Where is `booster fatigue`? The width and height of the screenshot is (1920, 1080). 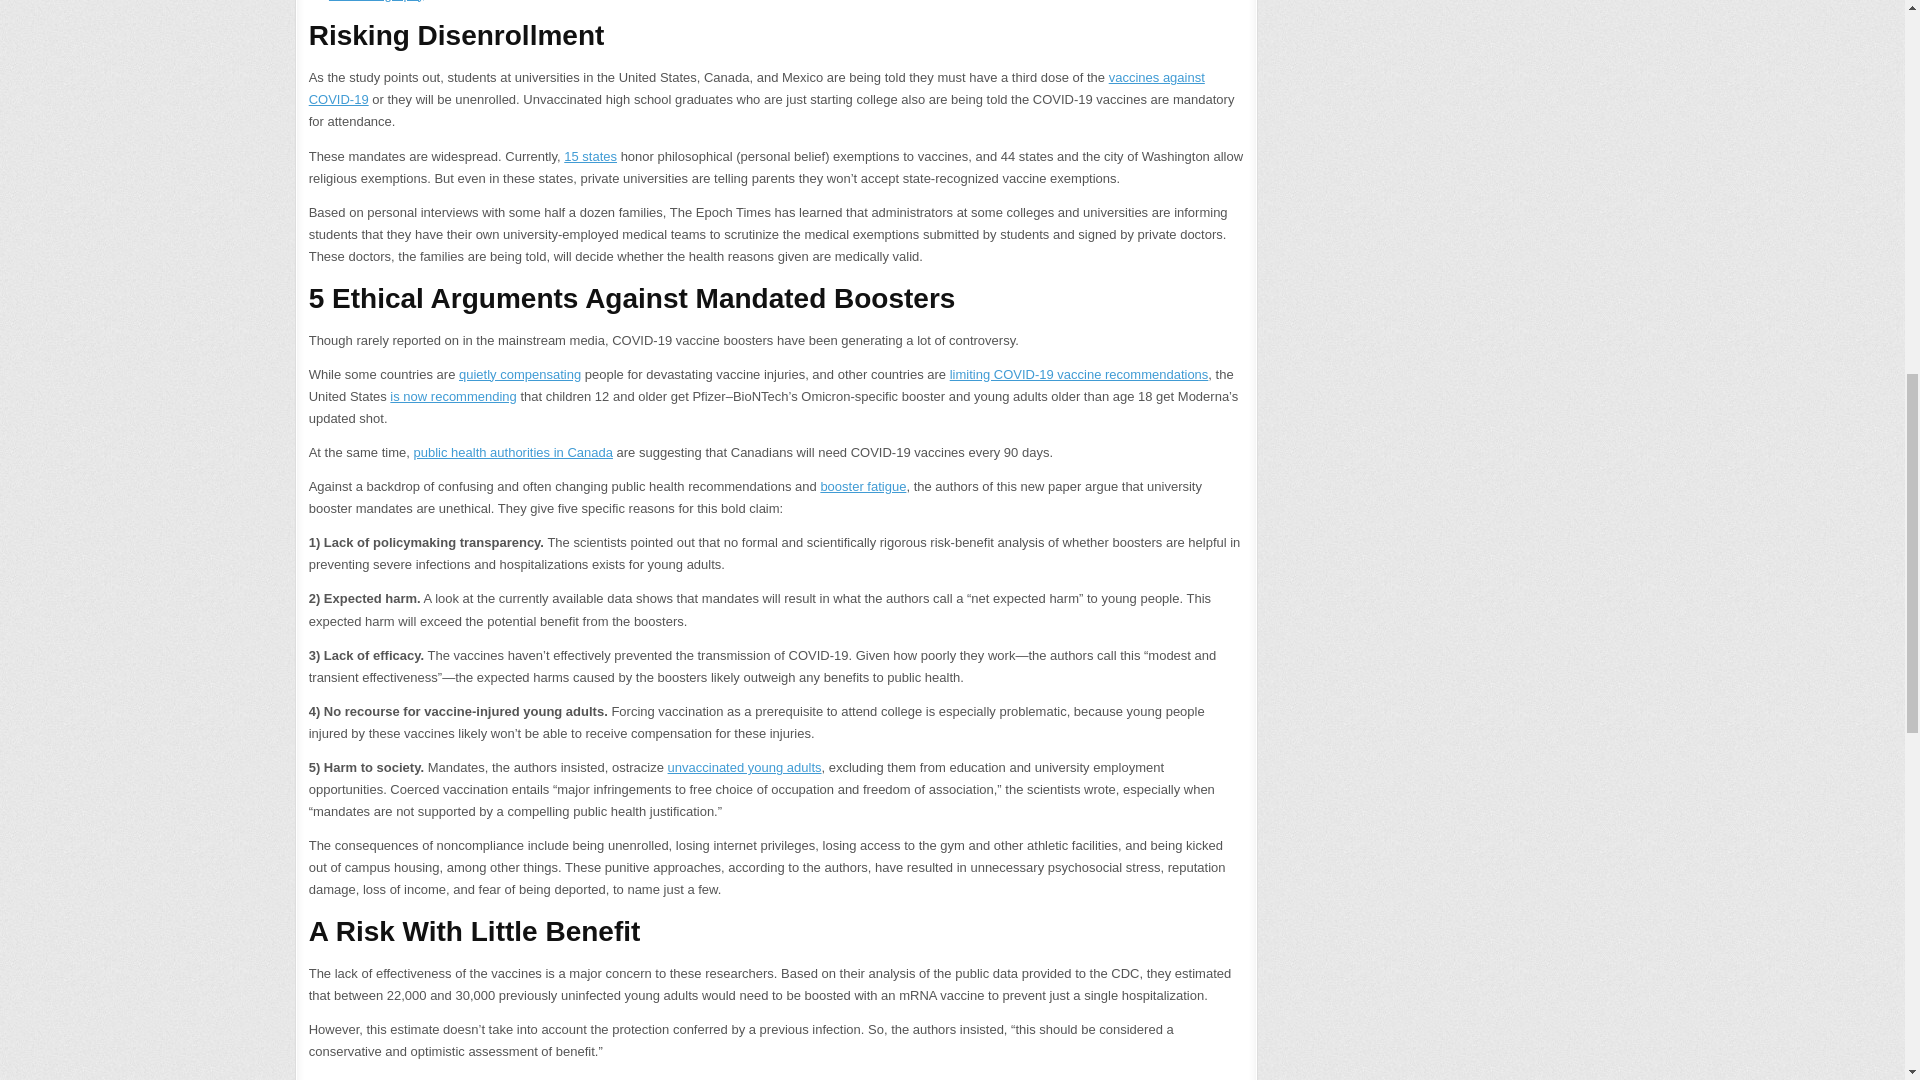 booster fatigue is located at coordinates (862, 486).